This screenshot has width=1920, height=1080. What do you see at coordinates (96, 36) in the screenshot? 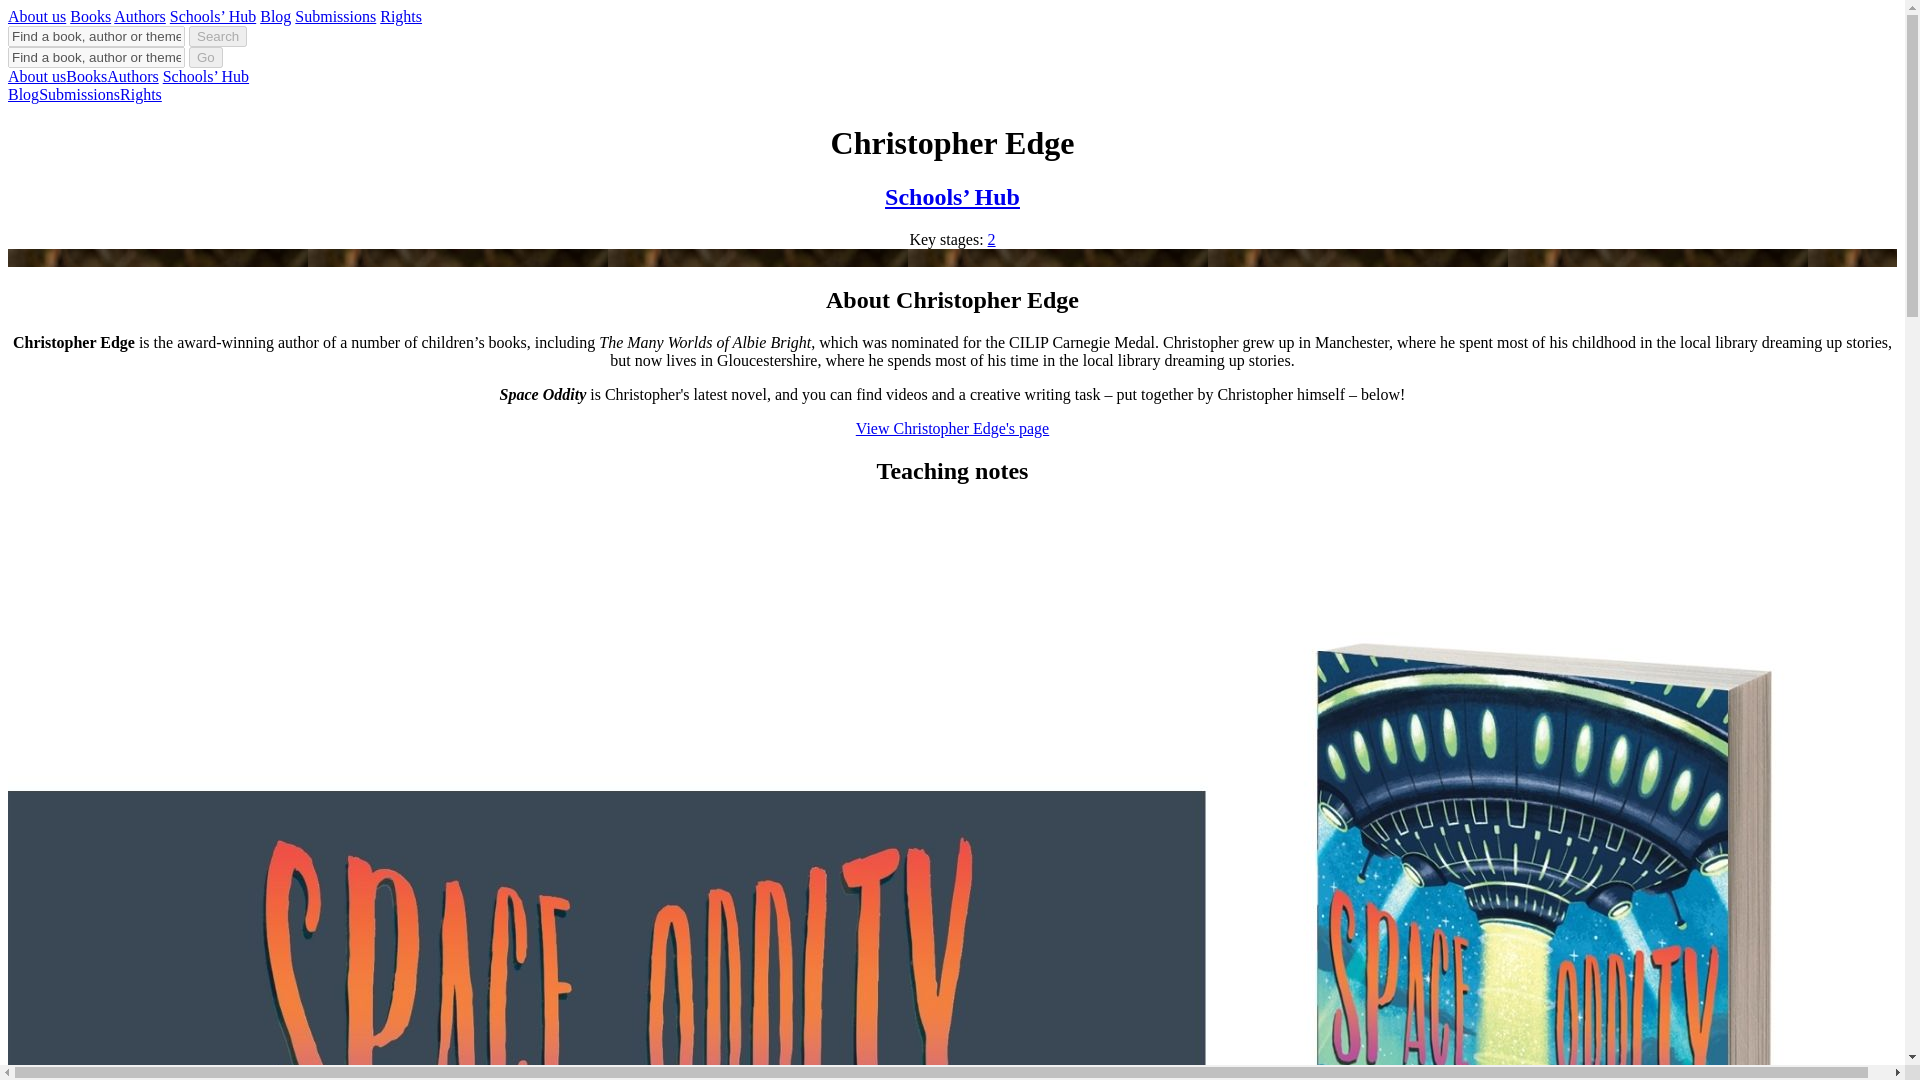
I see `Find a book, author or theme` at bounding box center [96, 36].